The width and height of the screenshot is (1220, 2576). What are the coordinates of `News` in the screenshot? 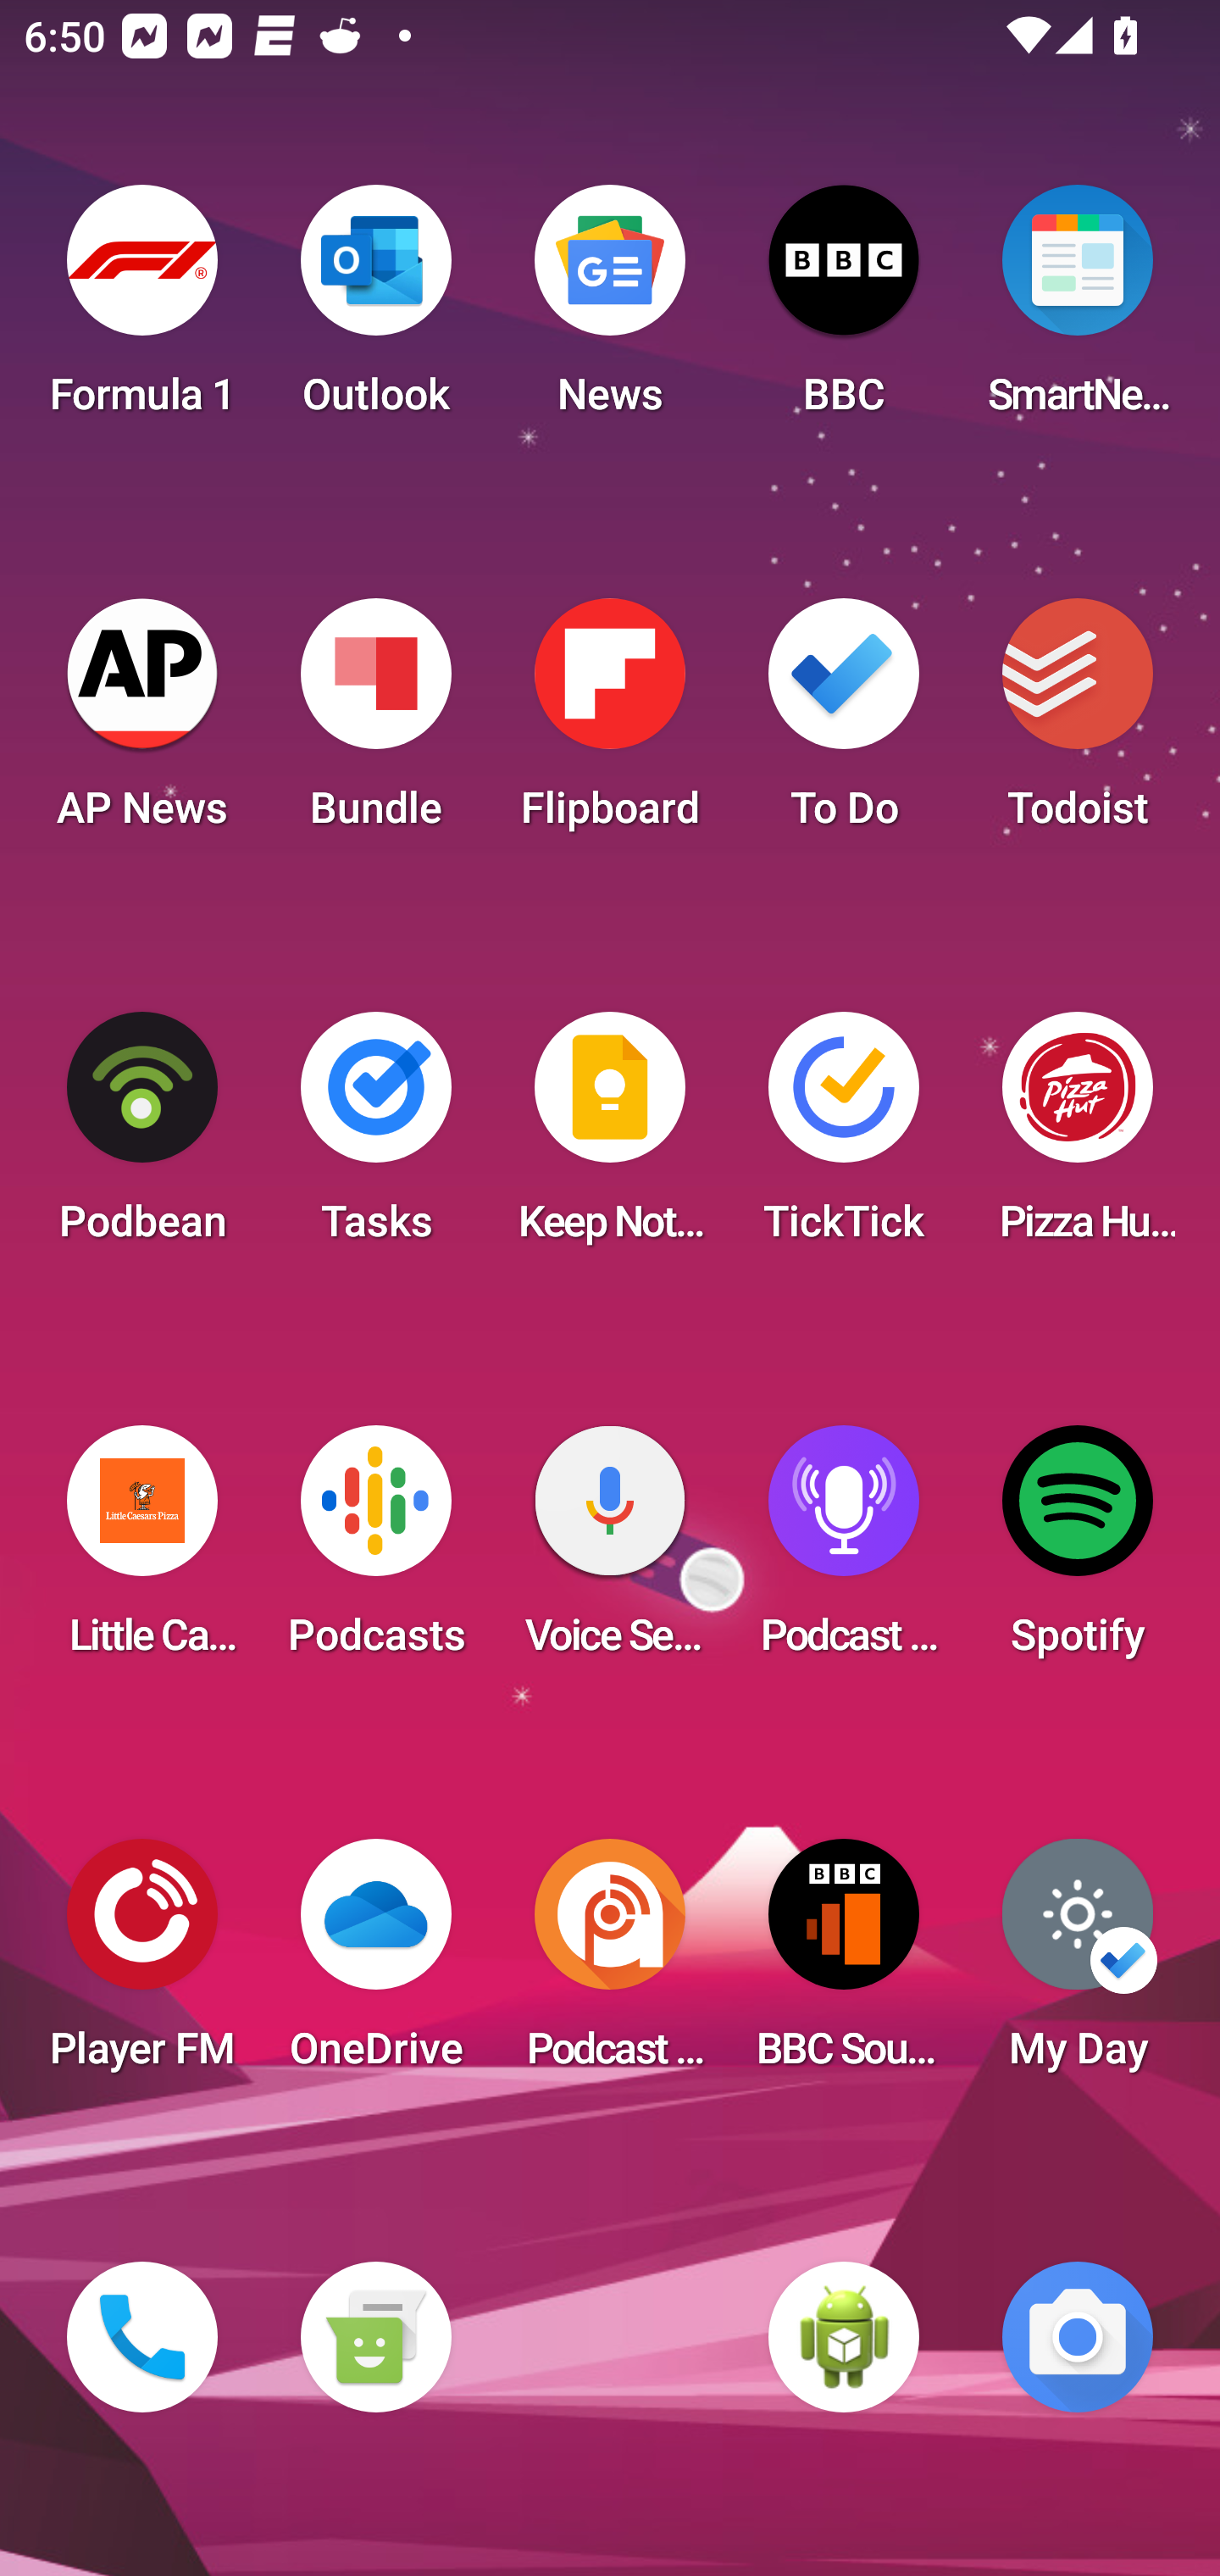 It's located at (610, 310).